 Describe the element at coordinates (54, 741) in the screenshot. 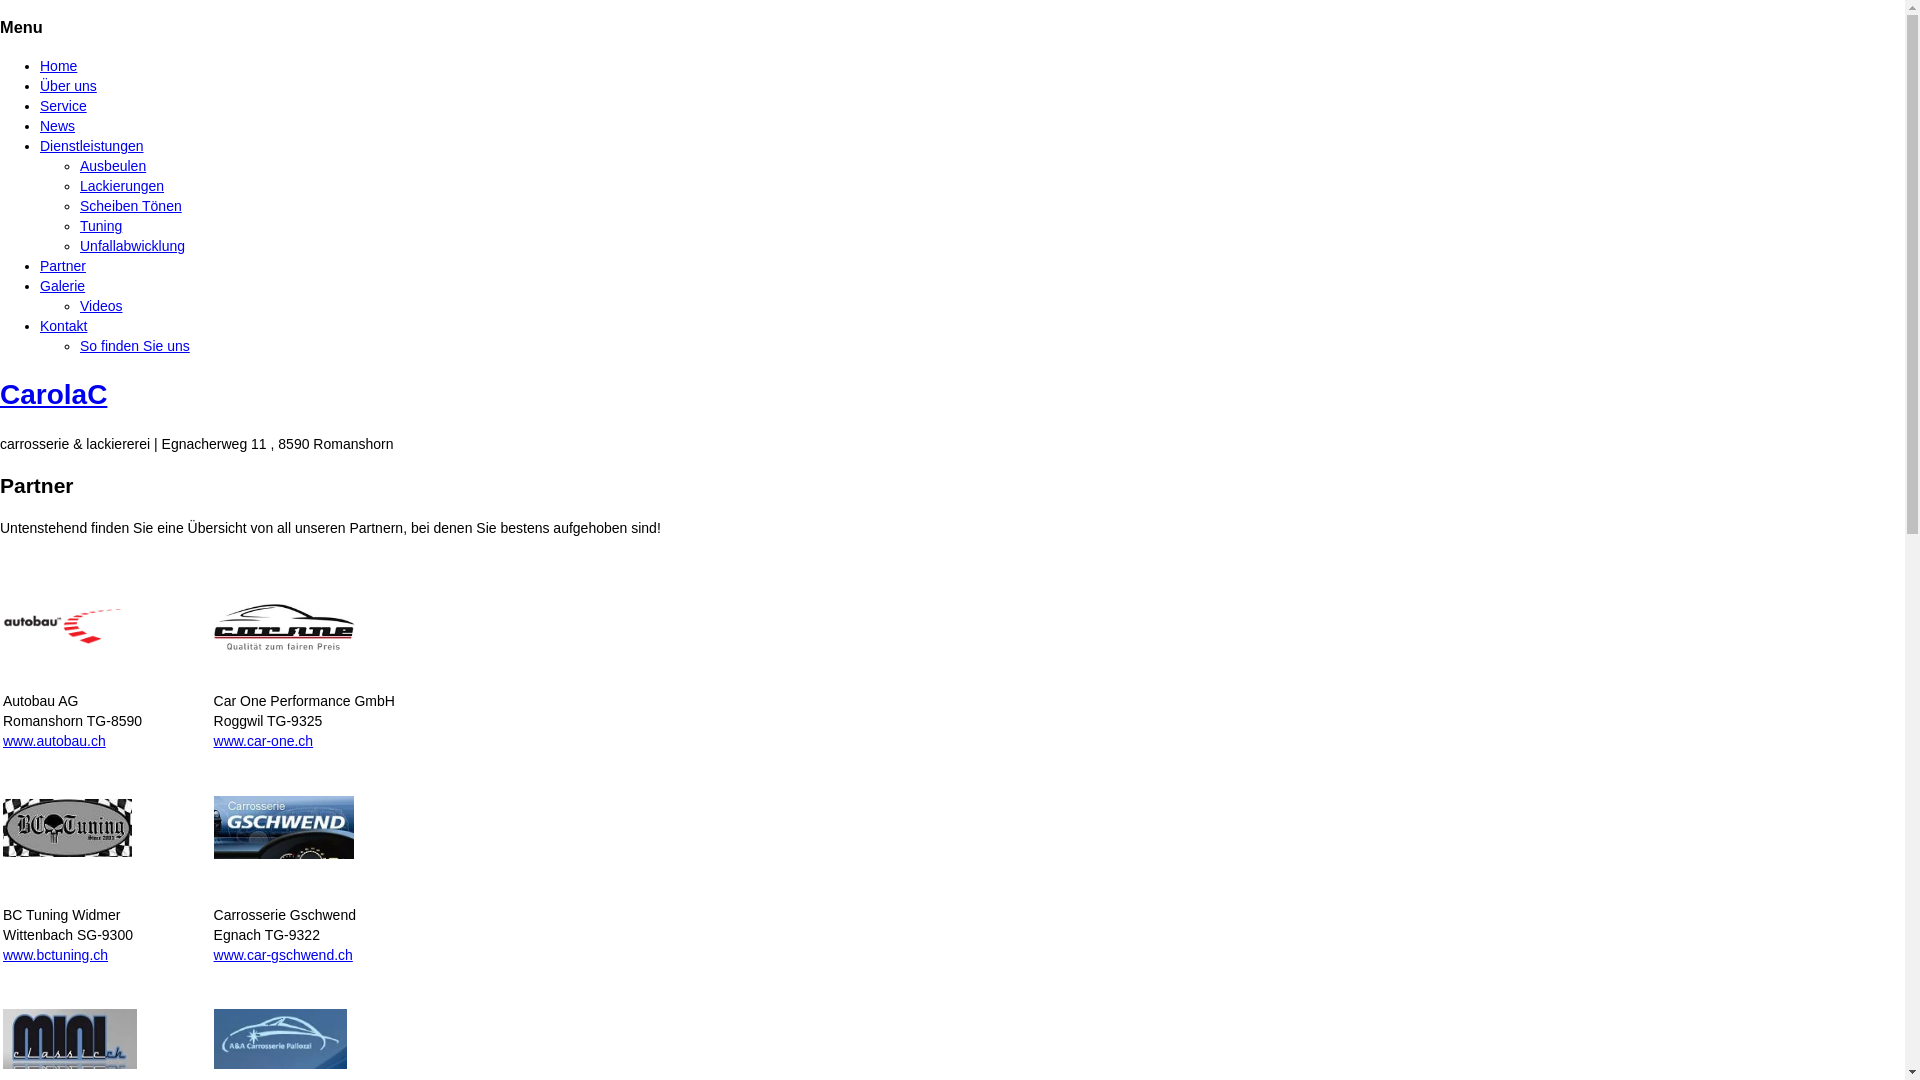

I see `www.autobau.ch` at that location.